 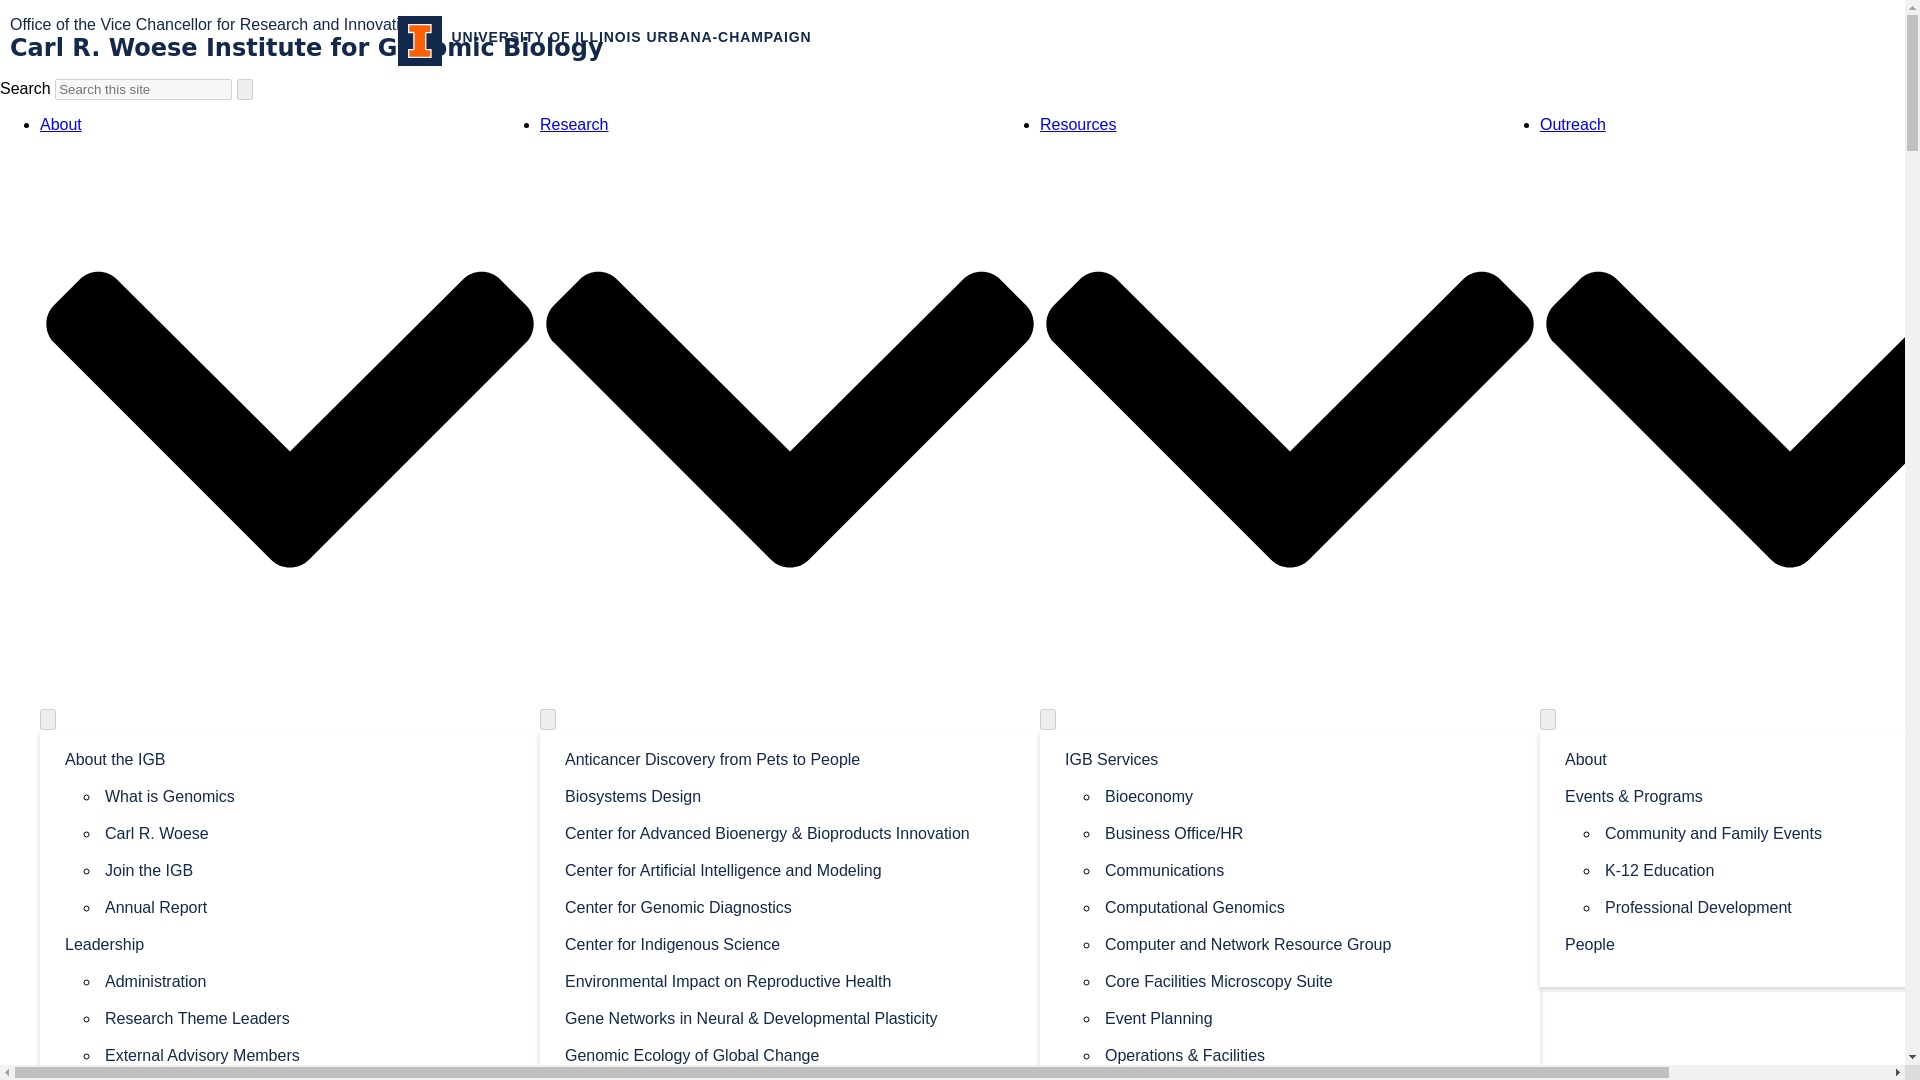 What do you see at coordinates (790, 1076) in the screenshot?
I see `Genomic Security and Privacy` at bounding box center [790, 1076].